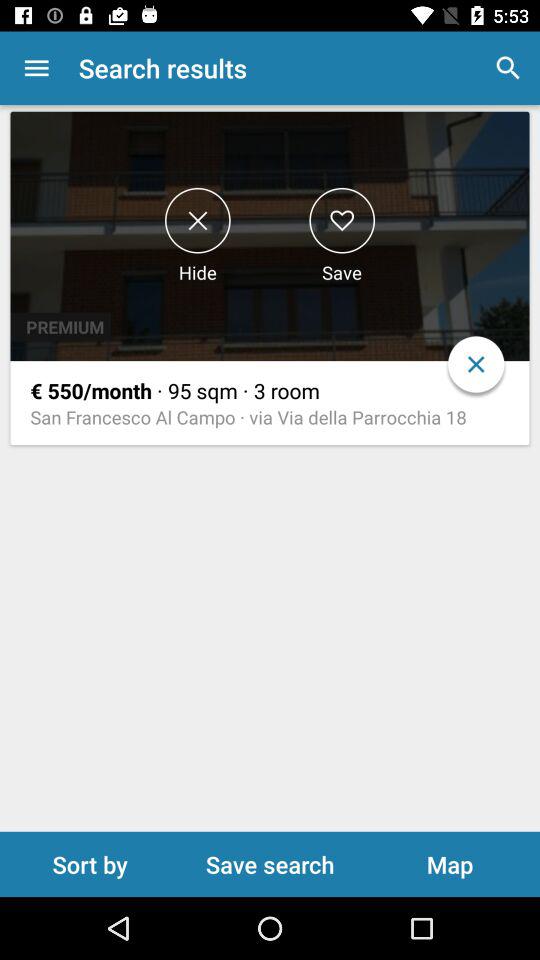  I want to click on swipe to save search, so click(270, 864).